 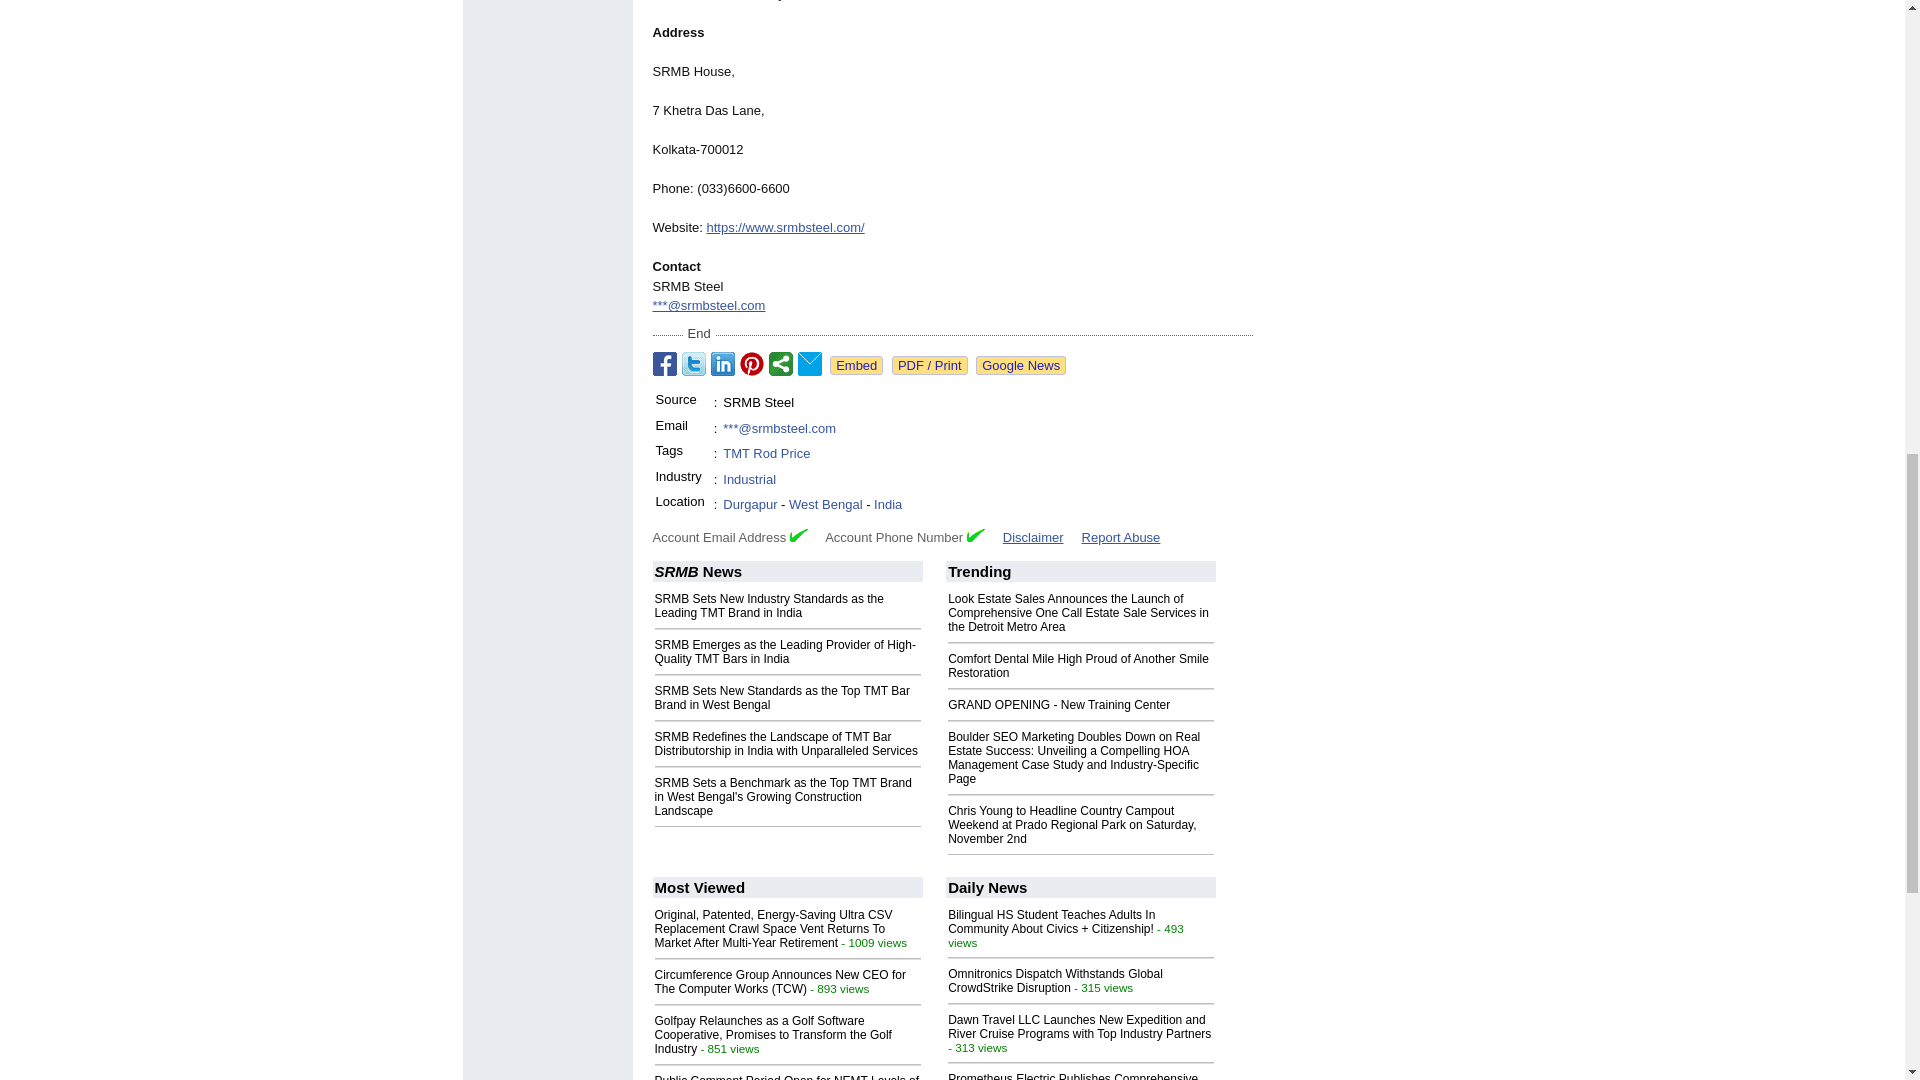 What do you see at coordinates (722, 364) in the screenshot?
I see `Share on LinkedIn` at bounding box center [722, 364].